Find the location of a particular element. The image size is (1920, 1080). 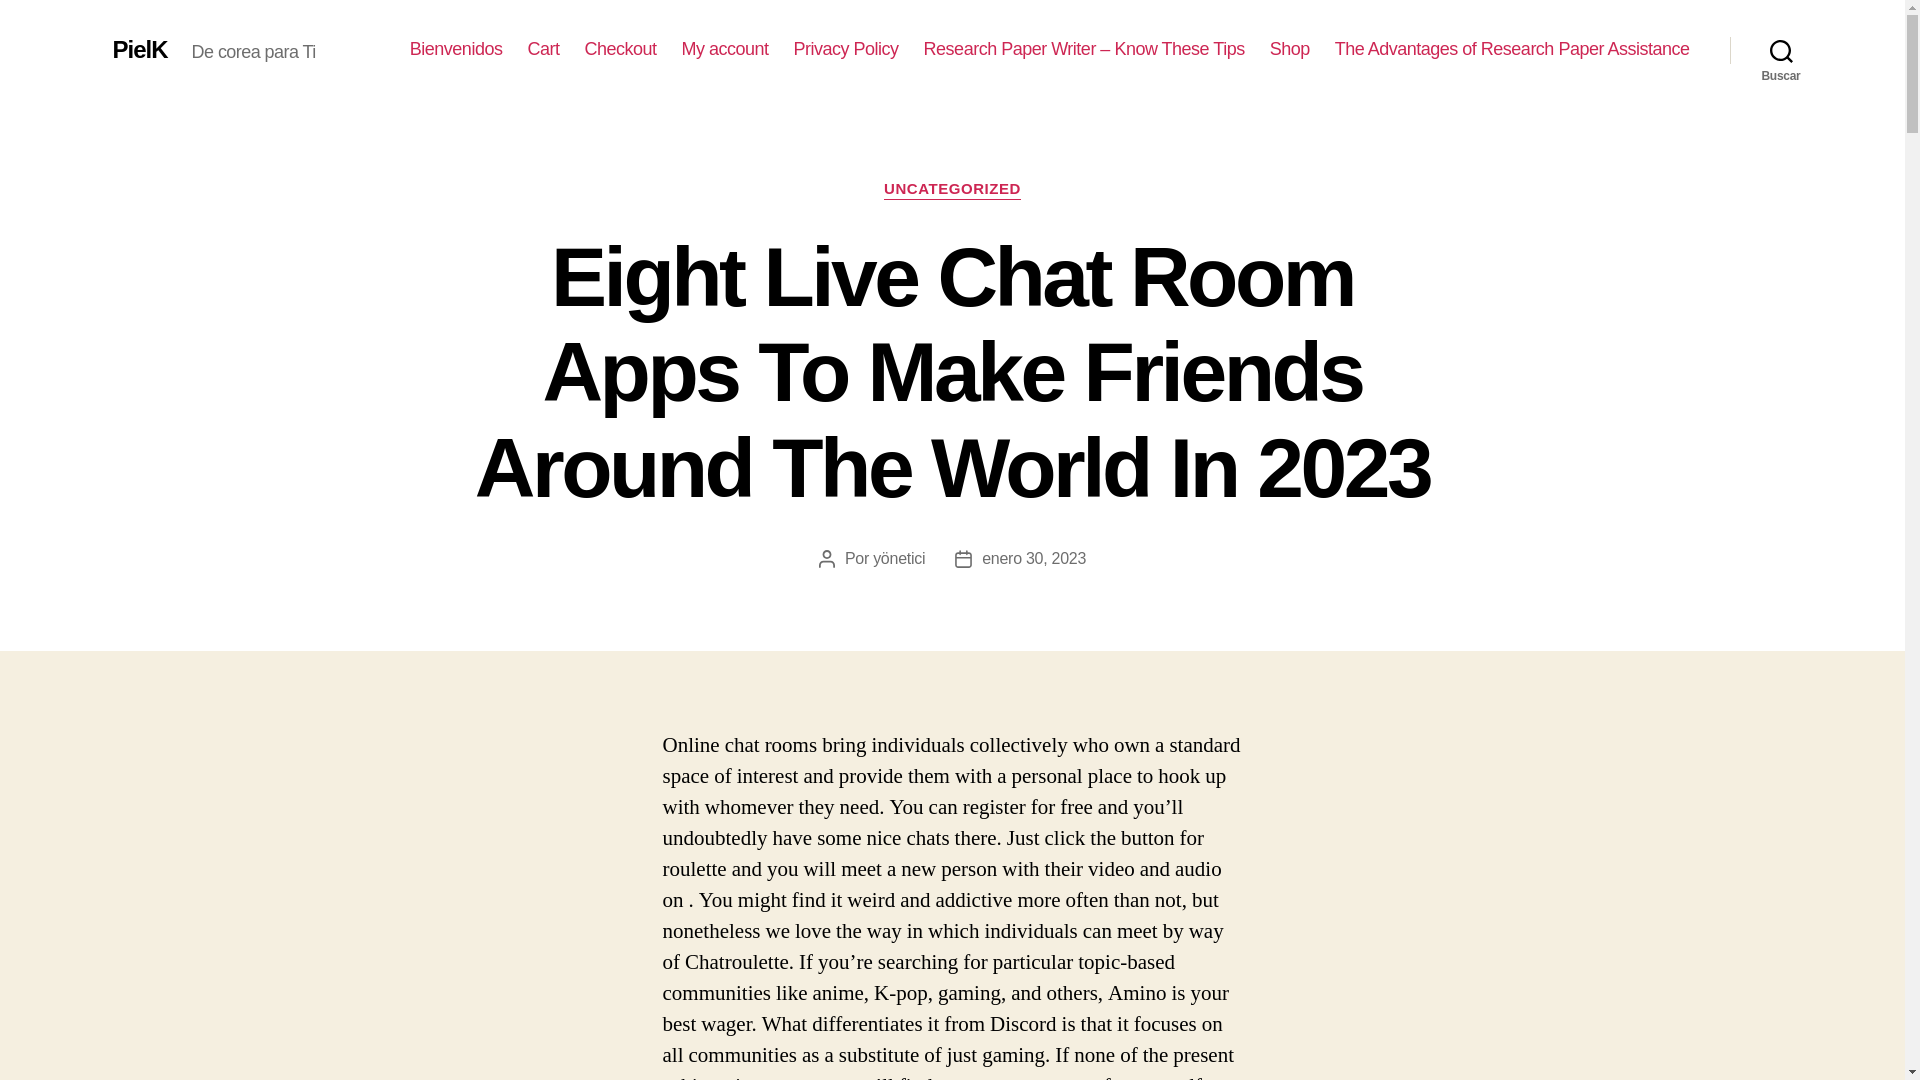

Shop is located at coordinates (1289, 49).